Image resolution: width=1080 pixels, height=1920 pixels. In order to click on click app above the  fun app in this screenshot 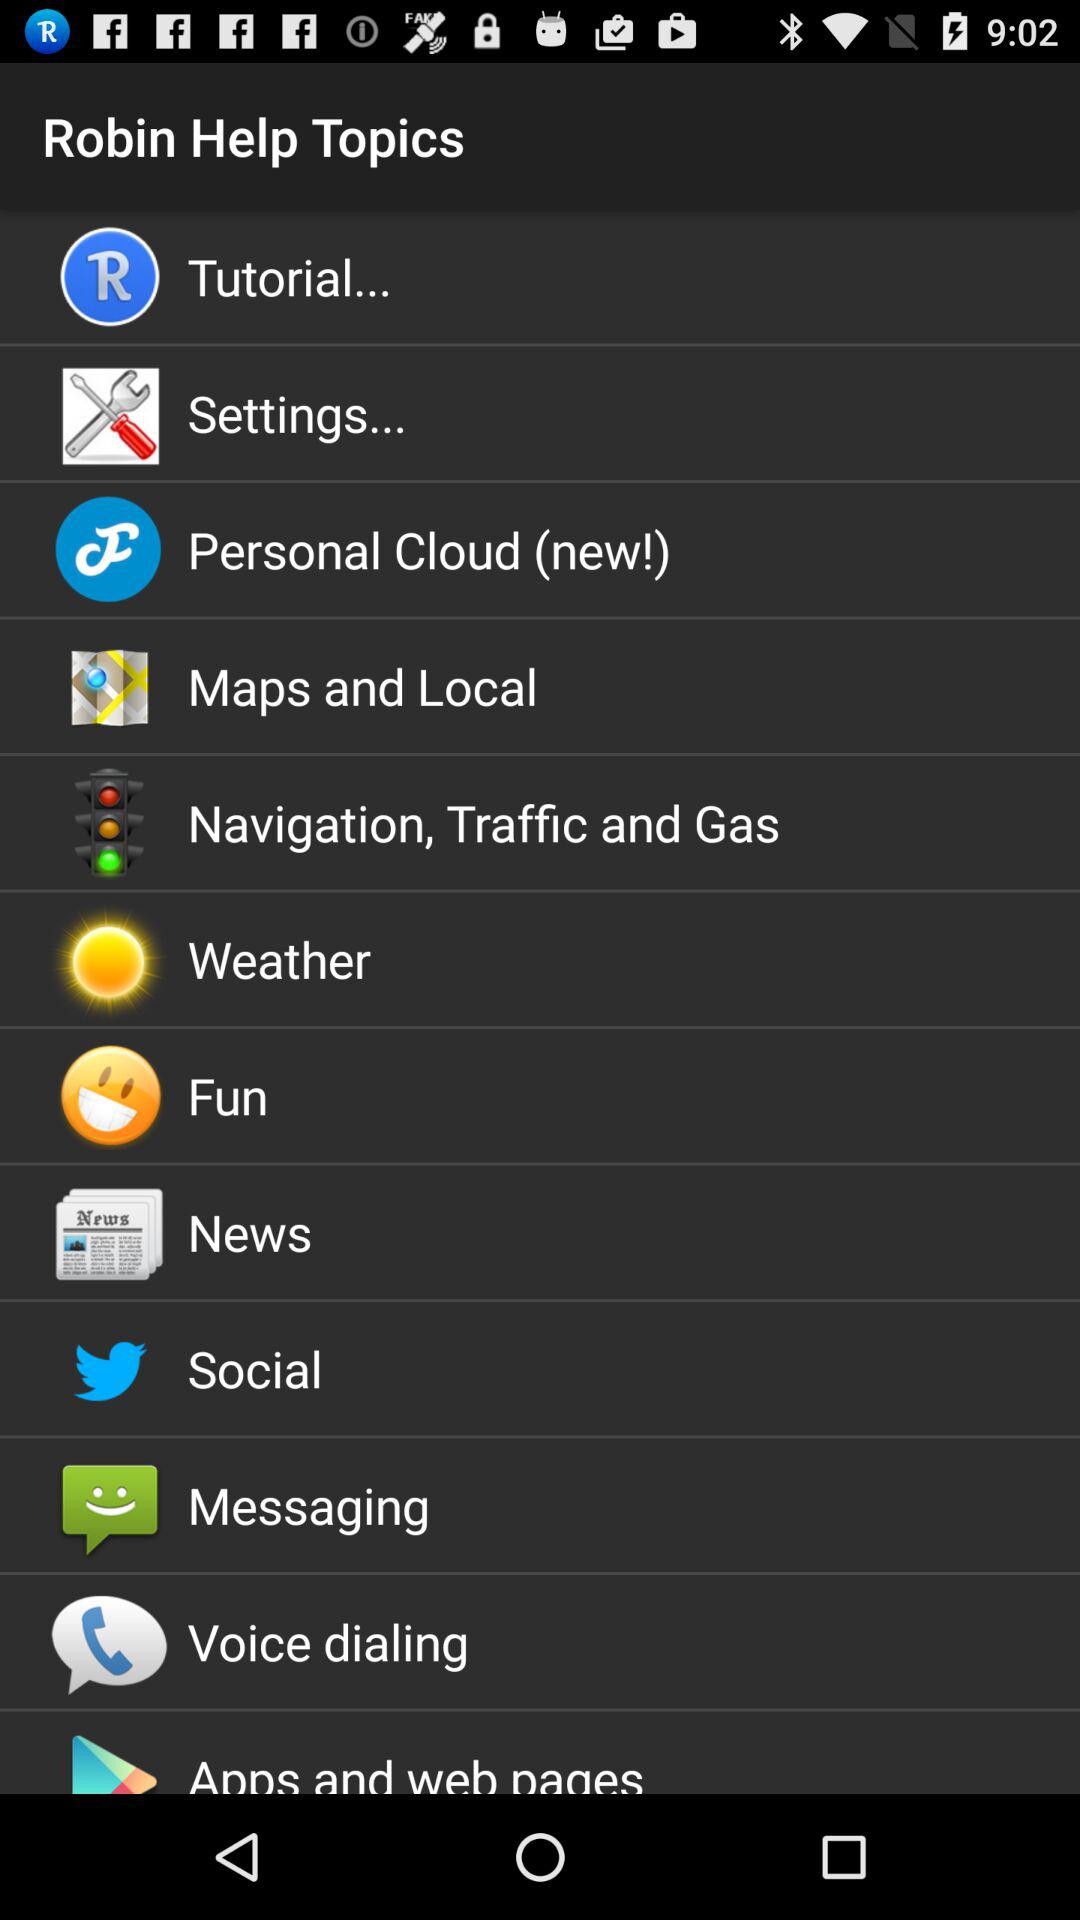, I will do `click(540, 959)`.